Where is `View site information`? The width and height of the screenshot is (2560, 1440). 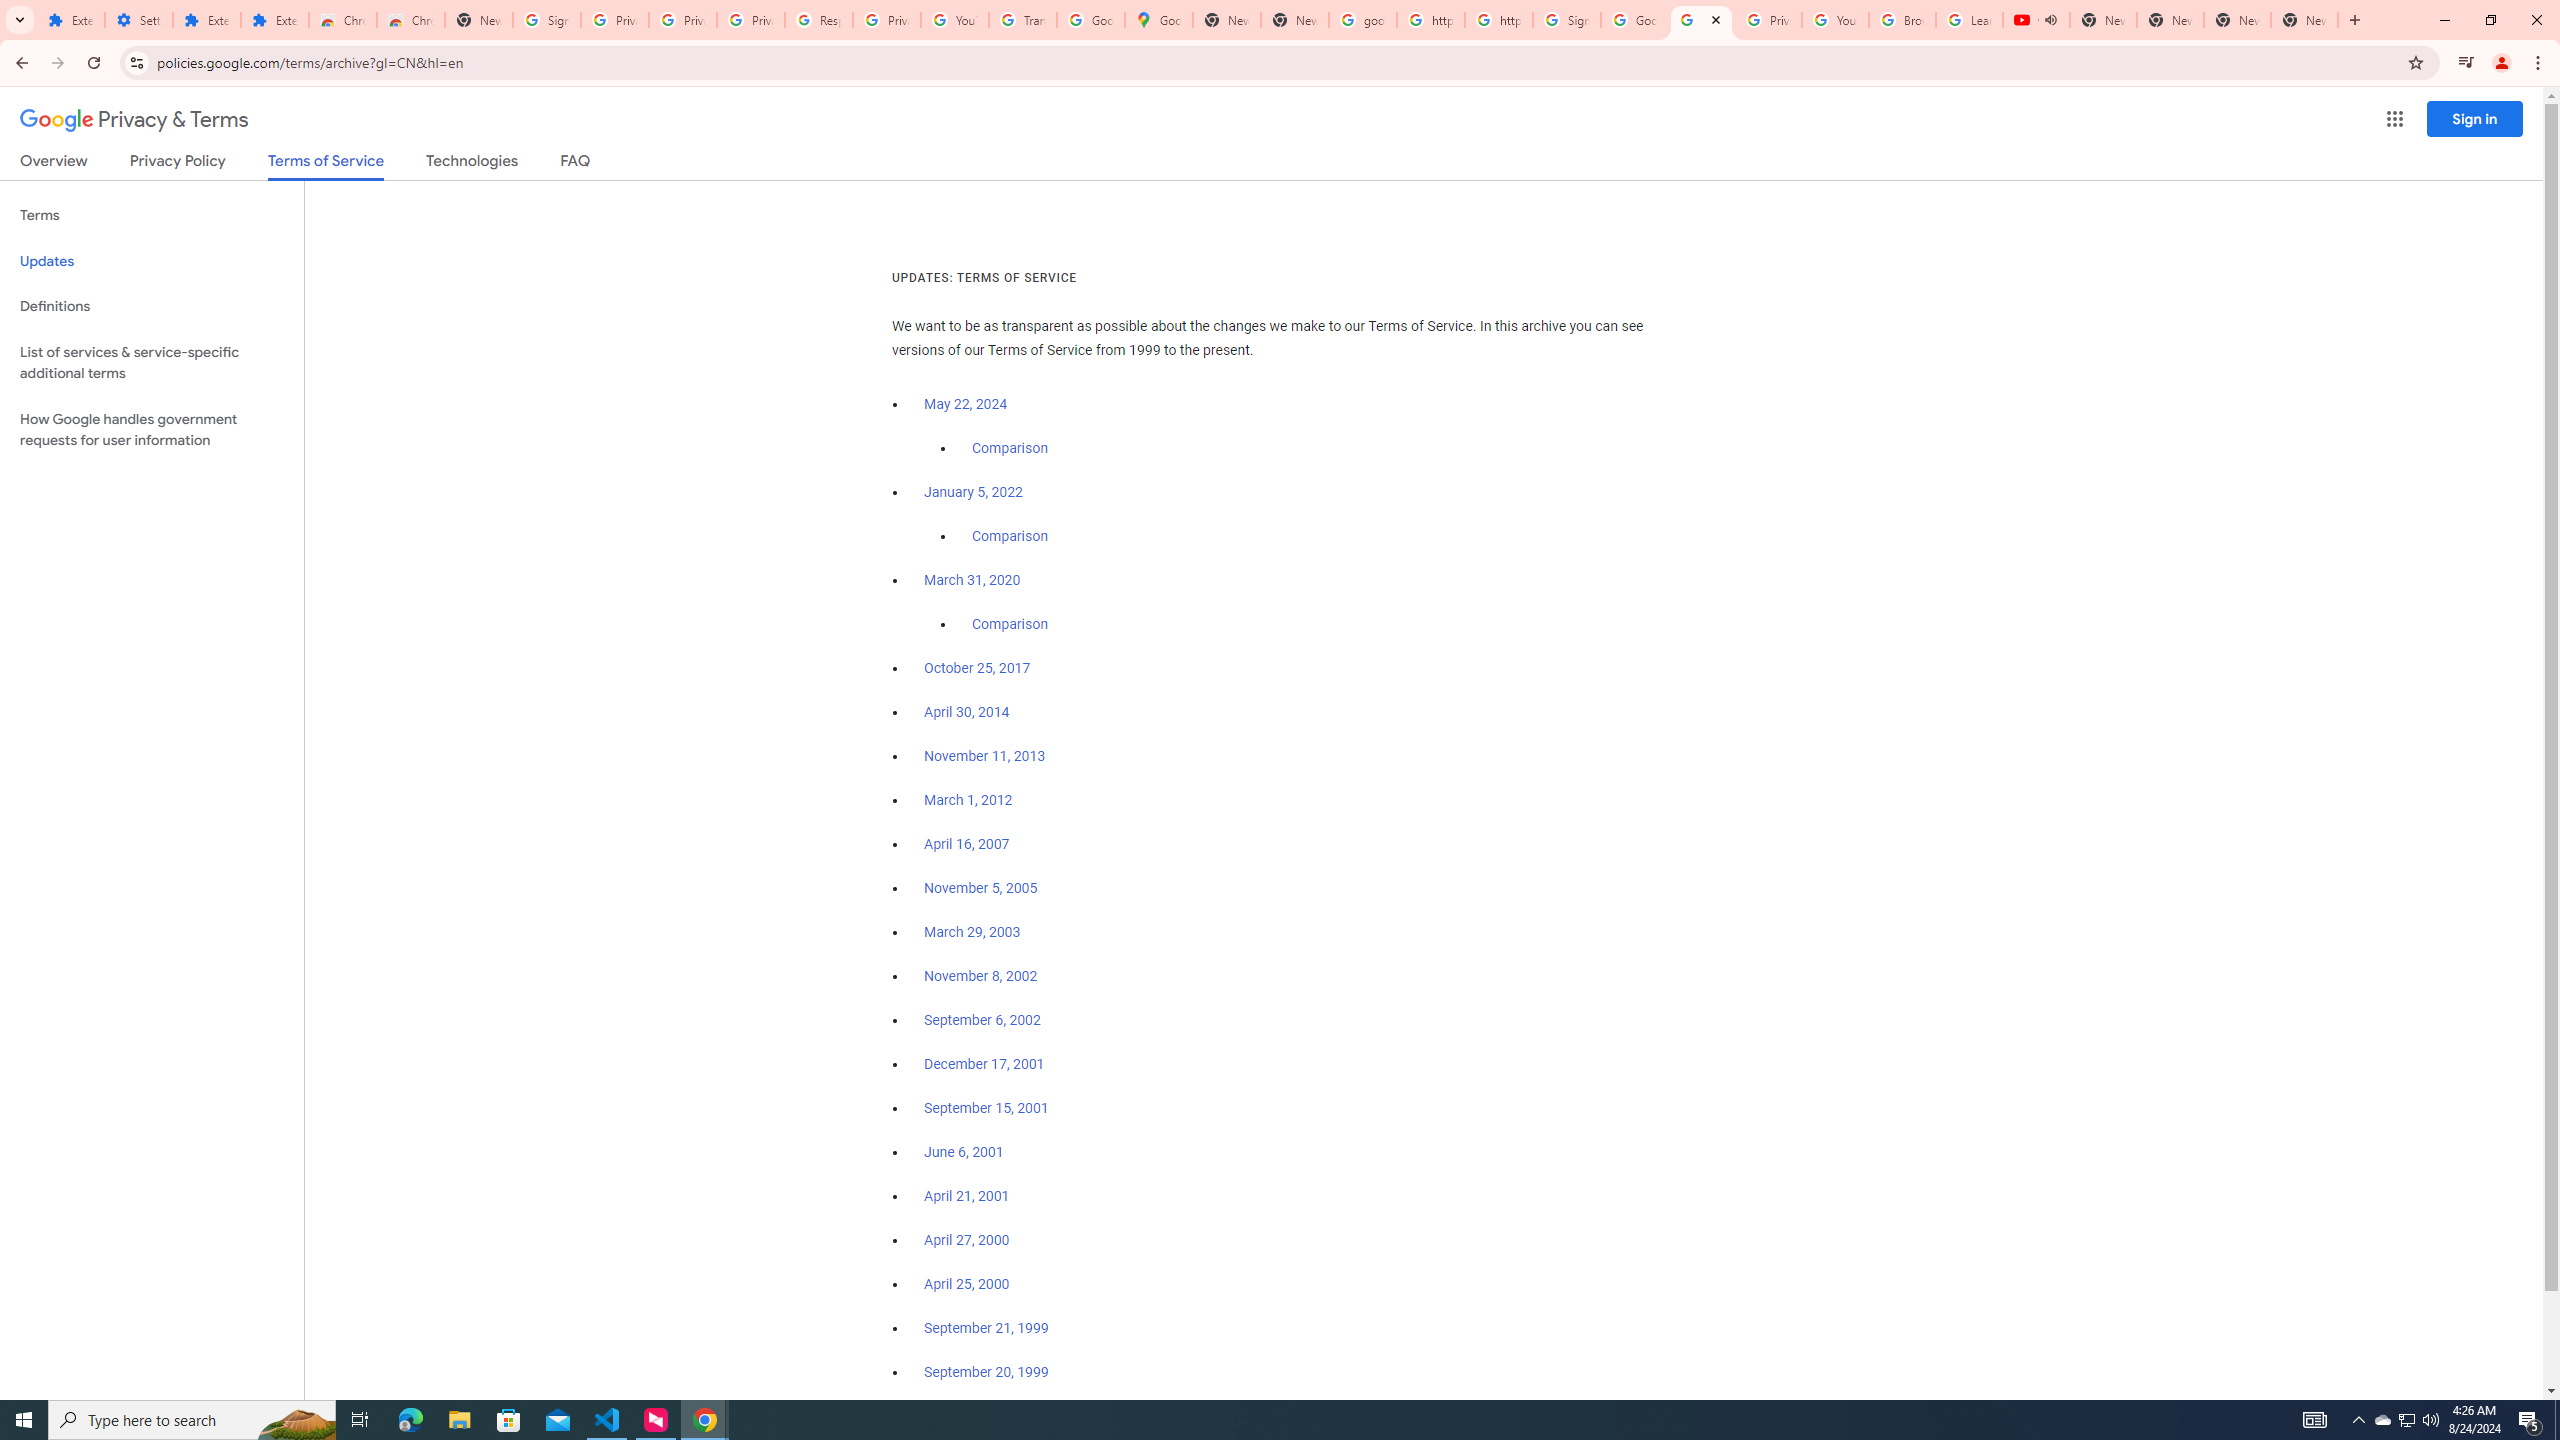 View site information is located at coordinates (136, 62).